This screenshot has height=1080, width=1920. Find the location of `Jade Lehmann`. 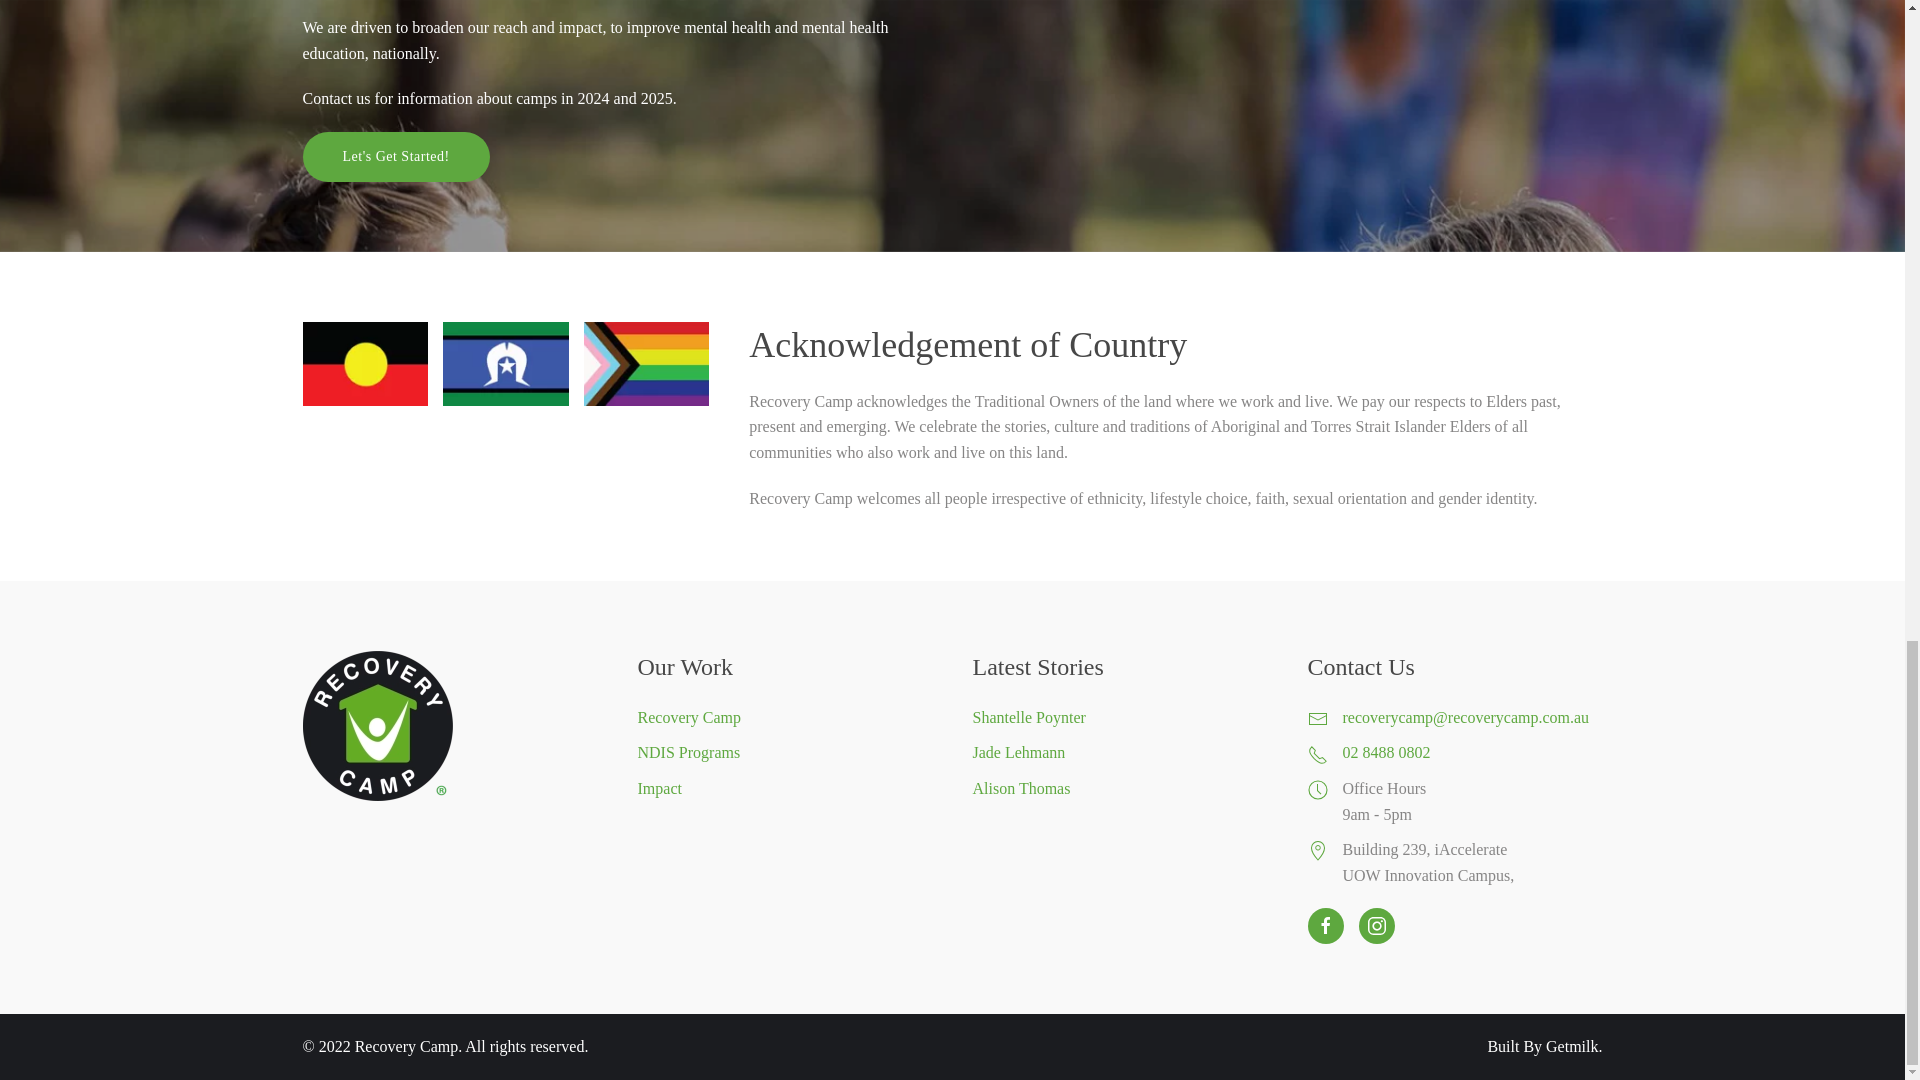

Jade Lehmann is located at coordinates (1018, 752).